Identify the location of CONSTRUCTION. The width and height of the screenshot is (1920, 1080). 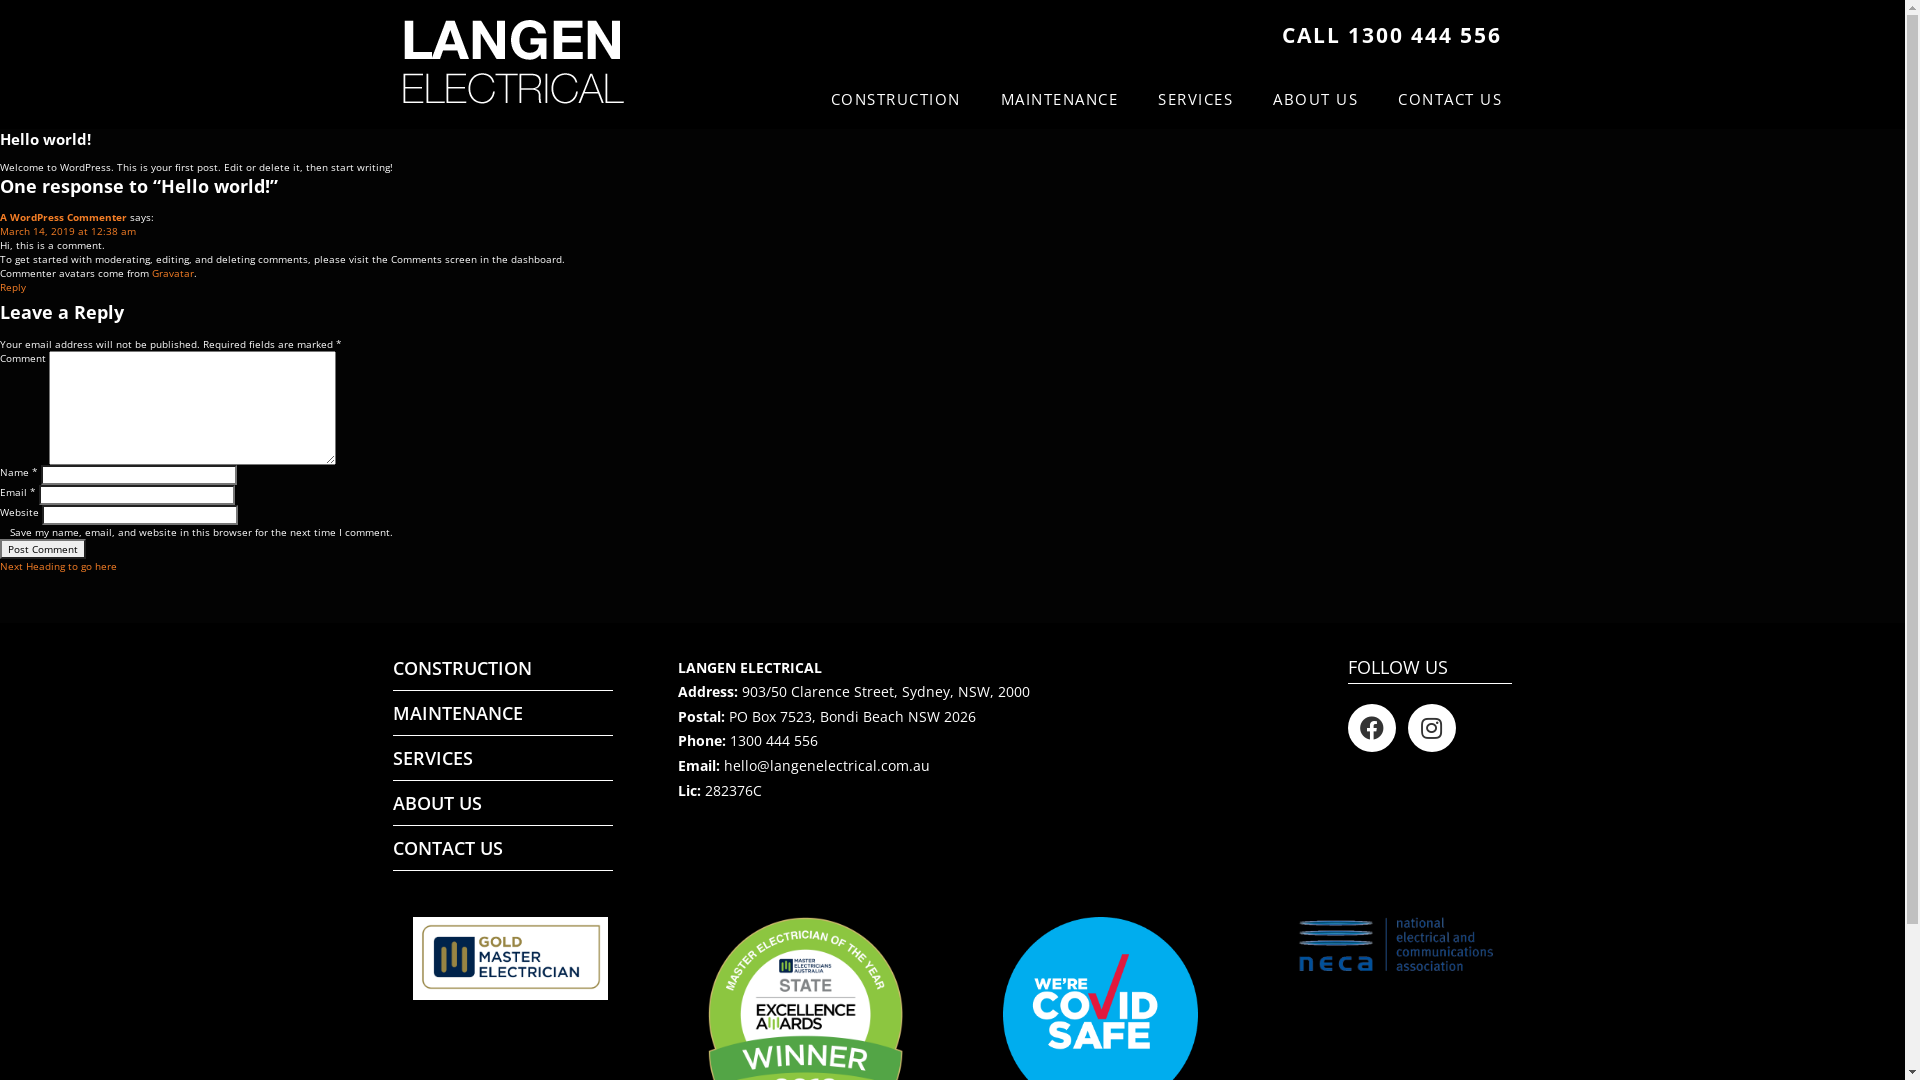
(896, 99).